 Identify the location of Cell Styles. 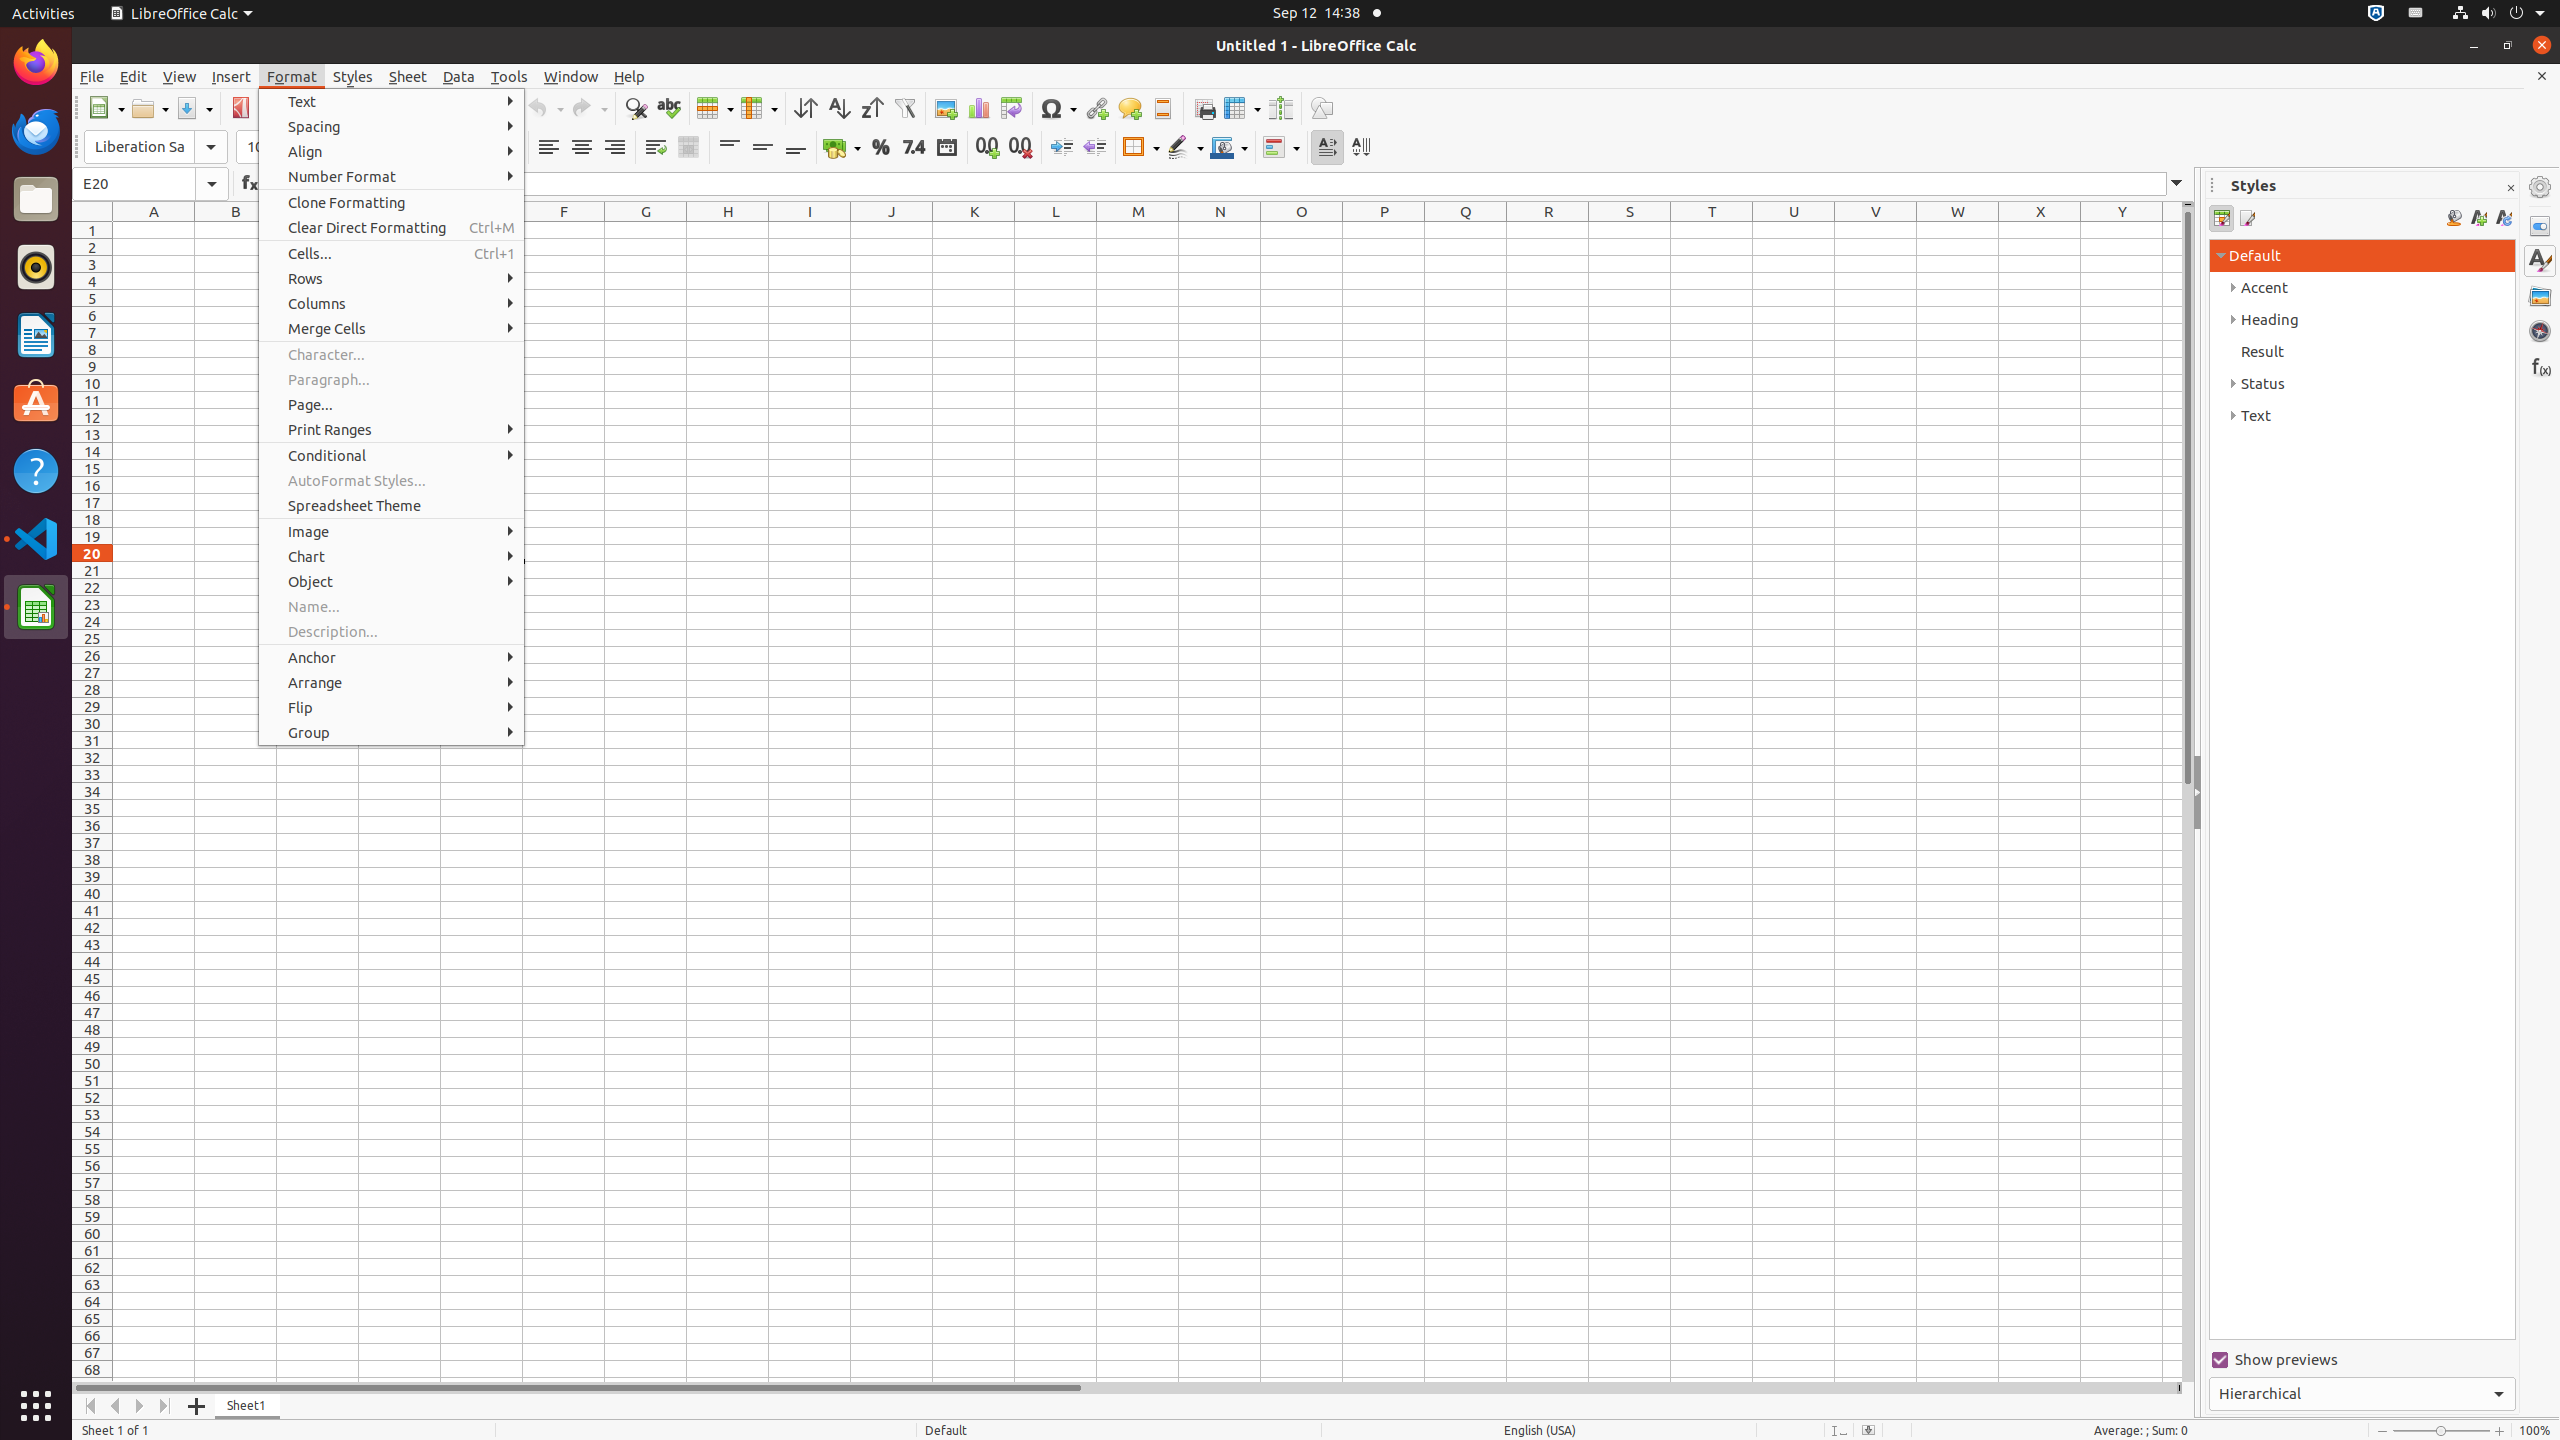
(2222, 218).